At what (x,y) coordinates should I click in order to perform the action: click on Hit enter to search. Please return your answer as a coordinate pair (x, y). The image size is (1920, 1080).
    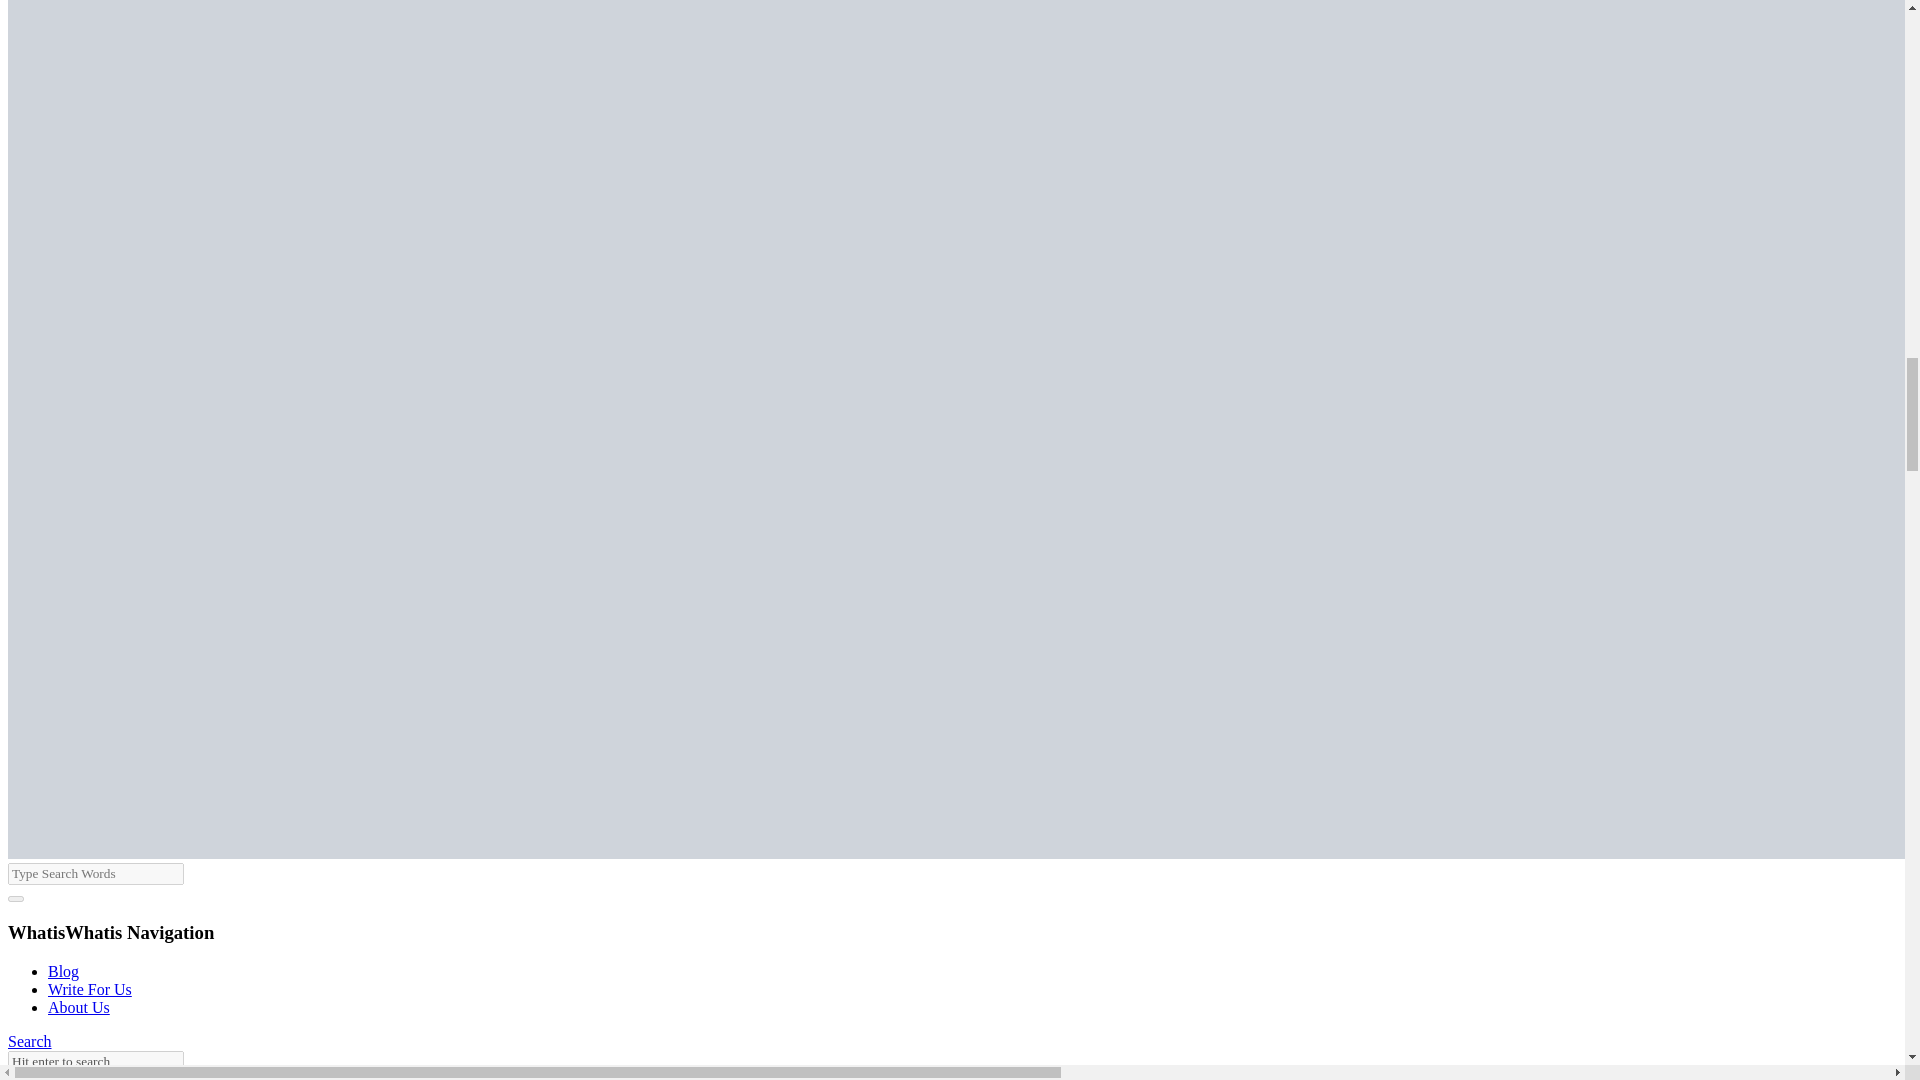
    Looking at the image, I should click on (96, 1062).